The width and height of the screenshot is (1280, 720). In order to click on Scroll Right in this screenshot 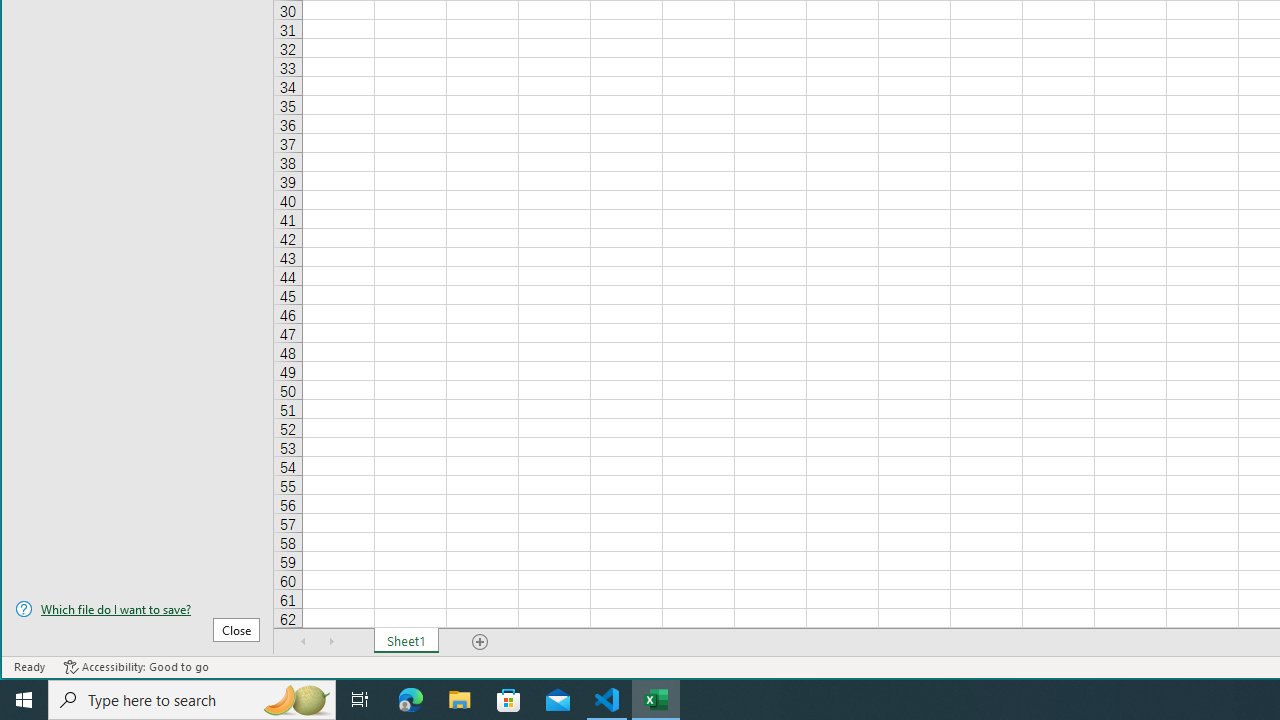, I will do `click(331, 641)`.